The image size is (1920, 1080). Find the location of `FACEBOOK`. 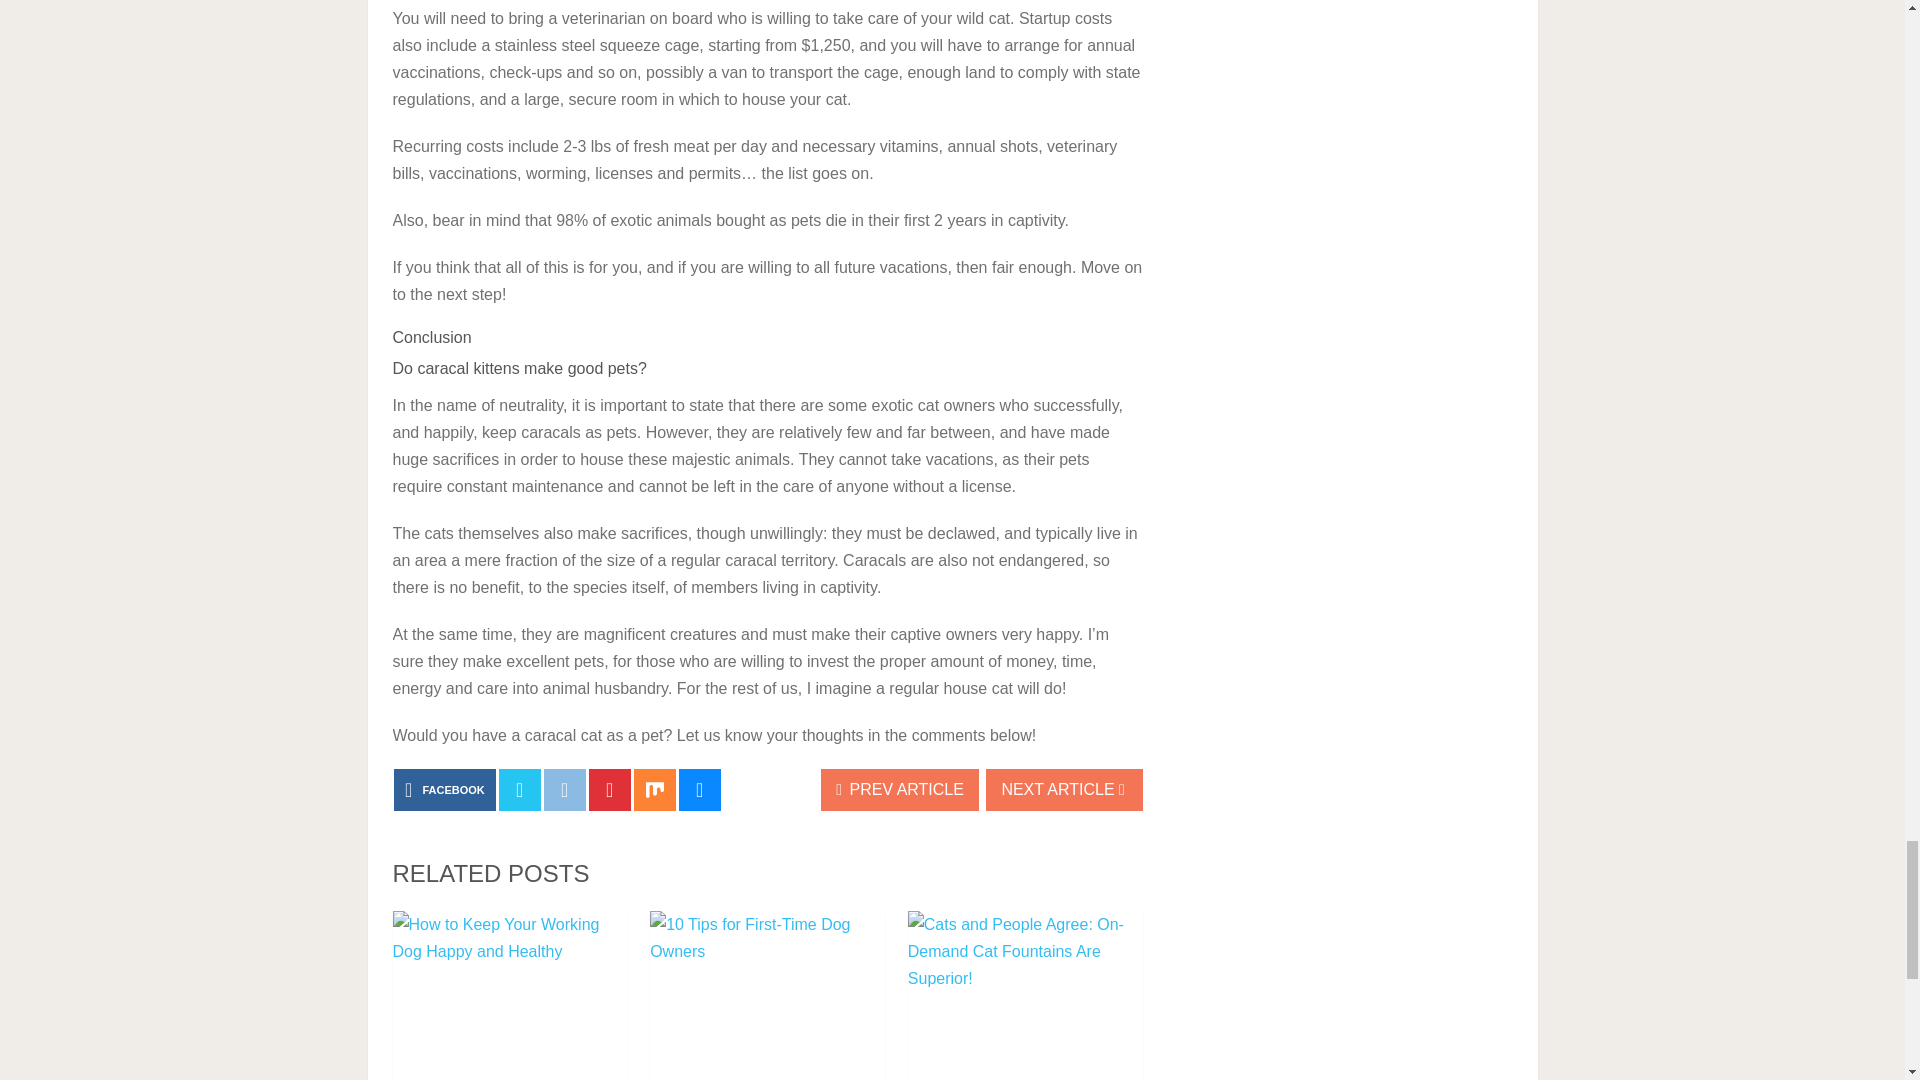

FACEBOOK is located at coordinates (444, 790).